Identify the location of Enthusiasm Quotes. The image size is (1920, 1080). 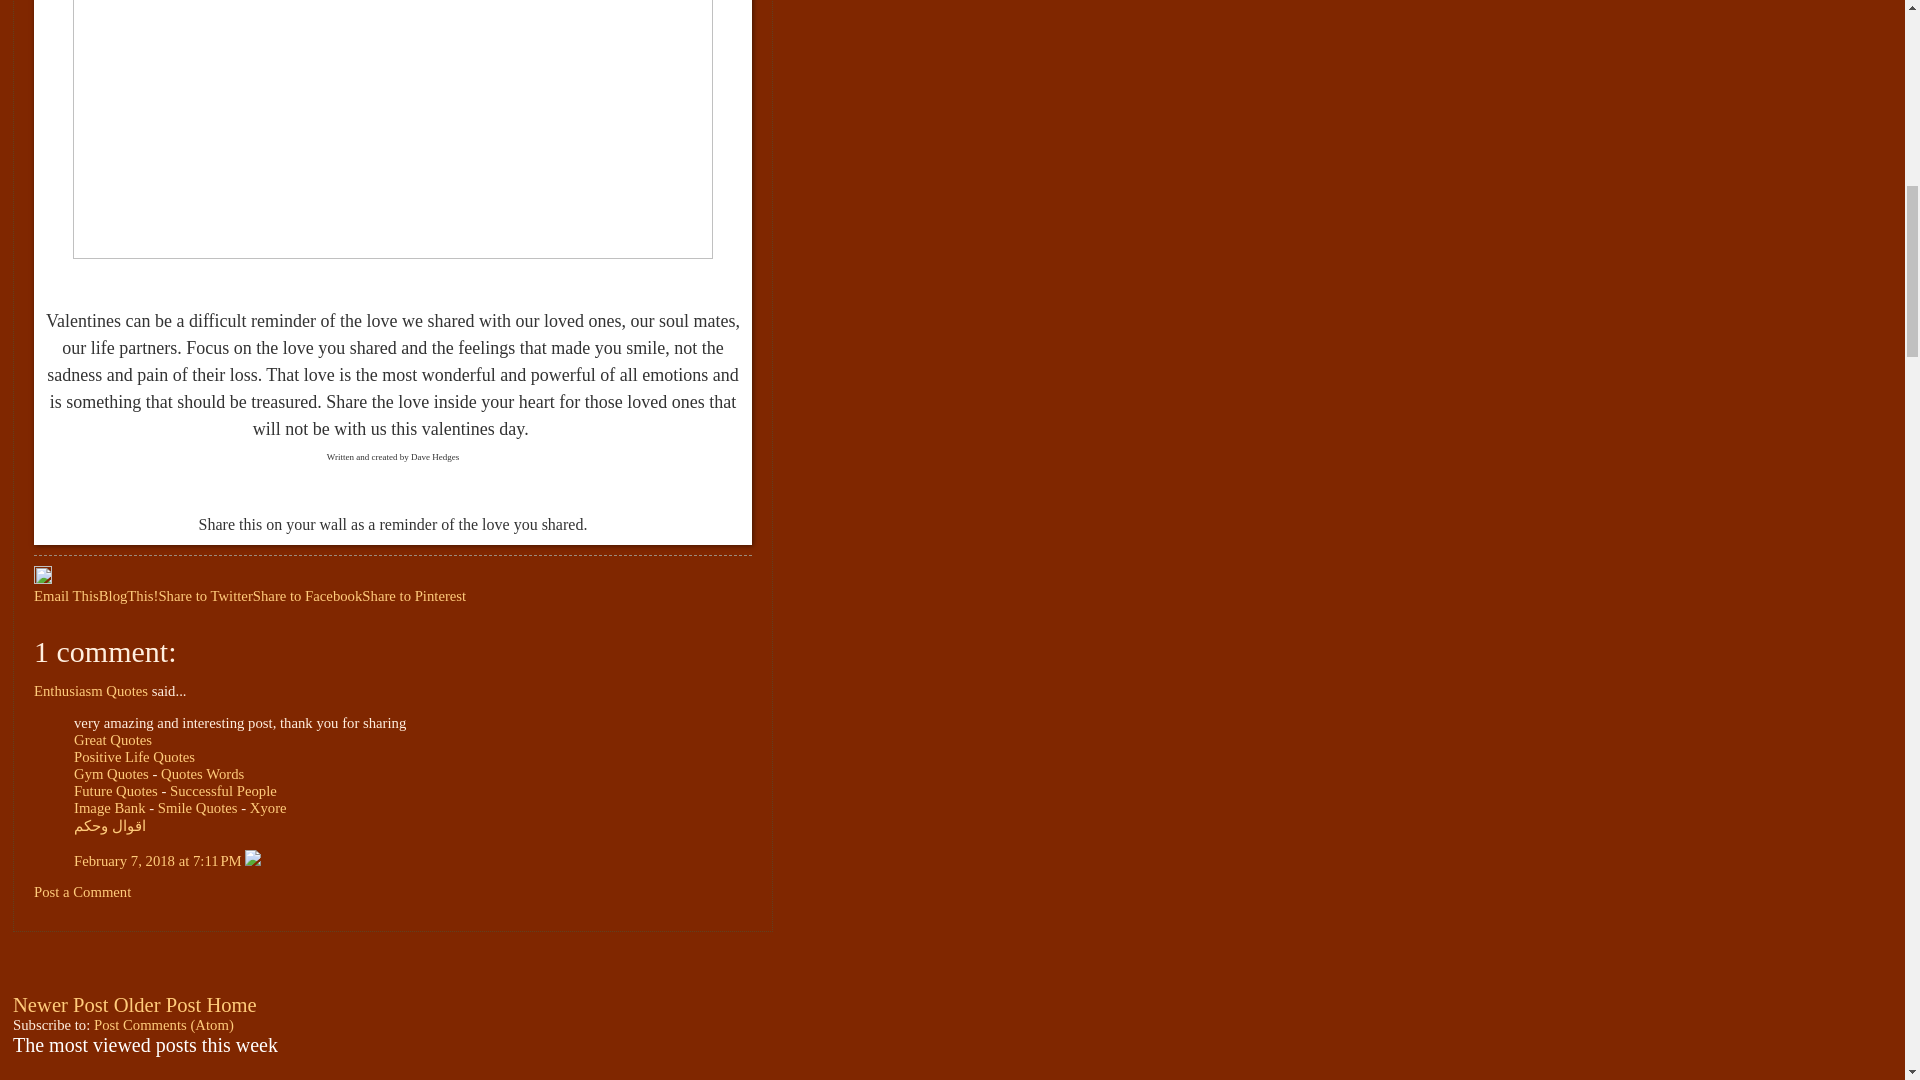
(90, 690).